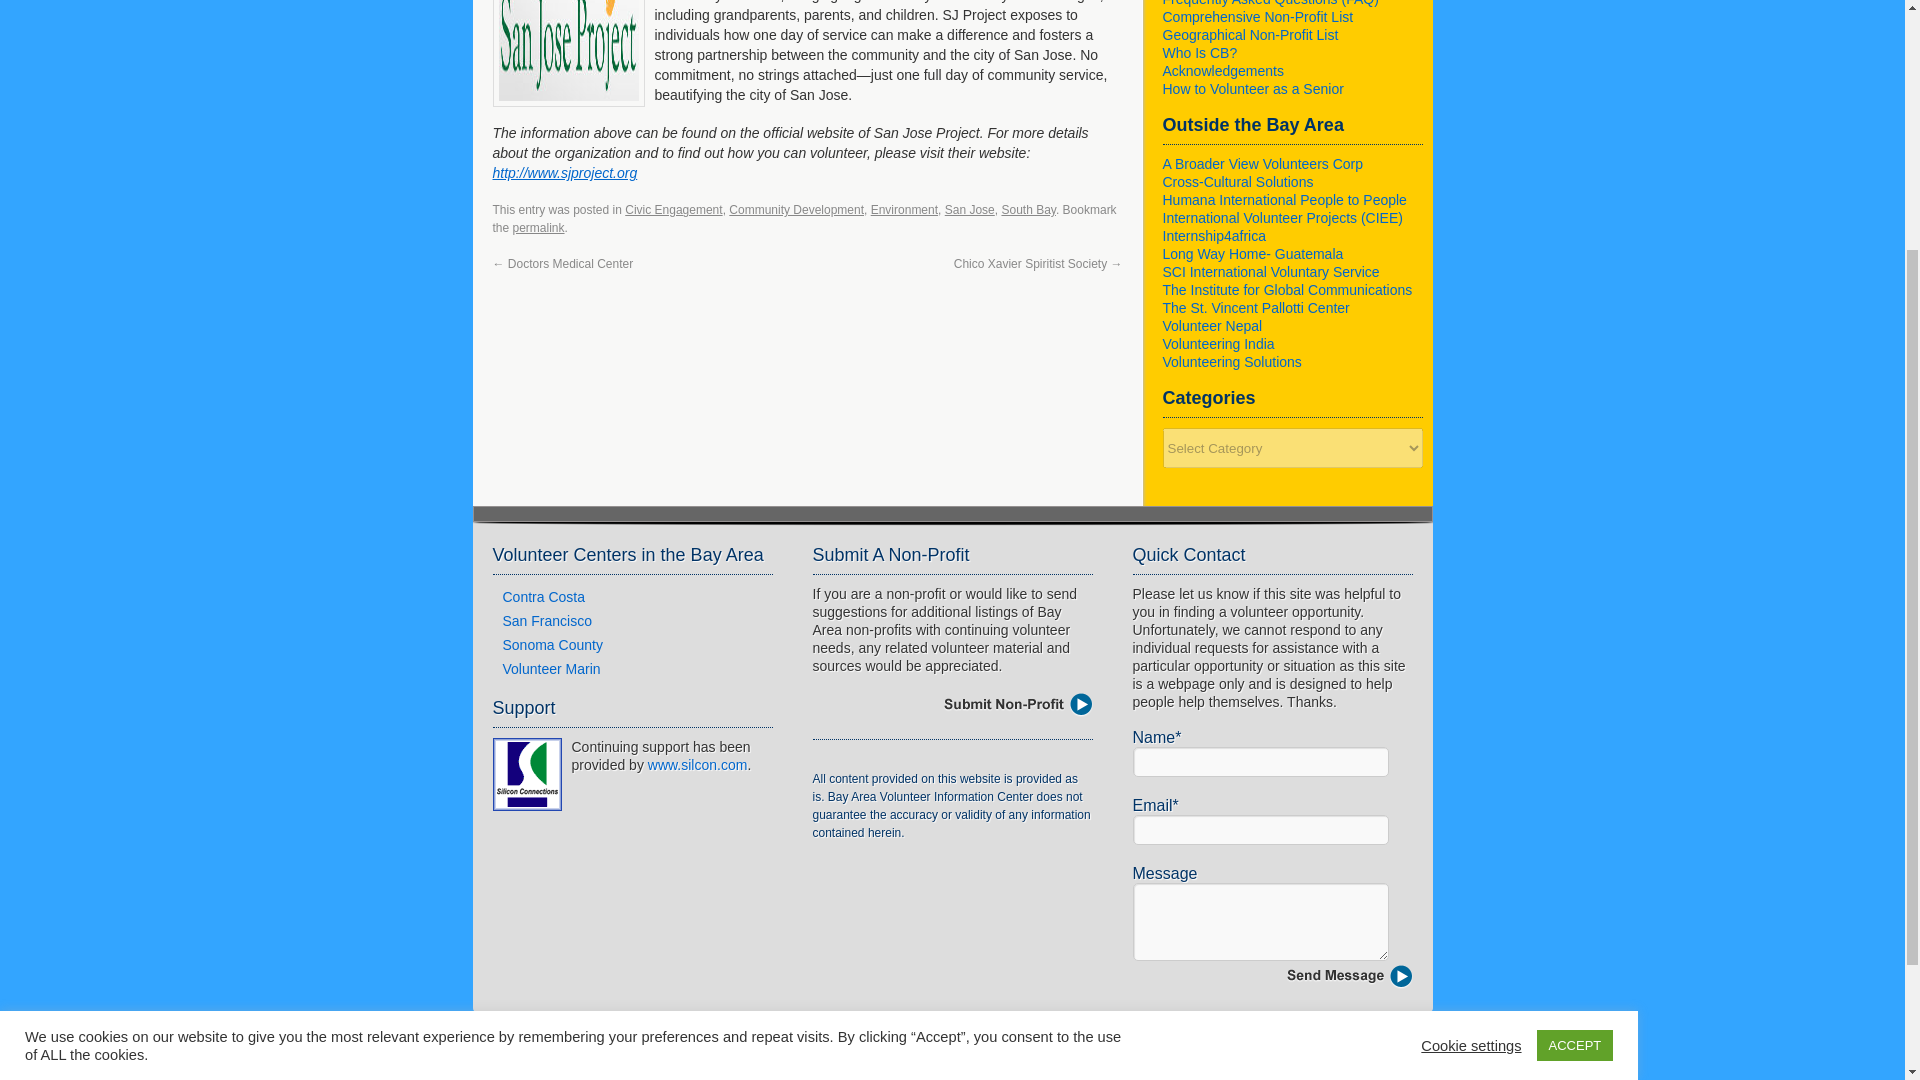 Image resolution: width=1920 pixels, height=1080 pixels. I want to click on South Bay, so click(1027, 210).